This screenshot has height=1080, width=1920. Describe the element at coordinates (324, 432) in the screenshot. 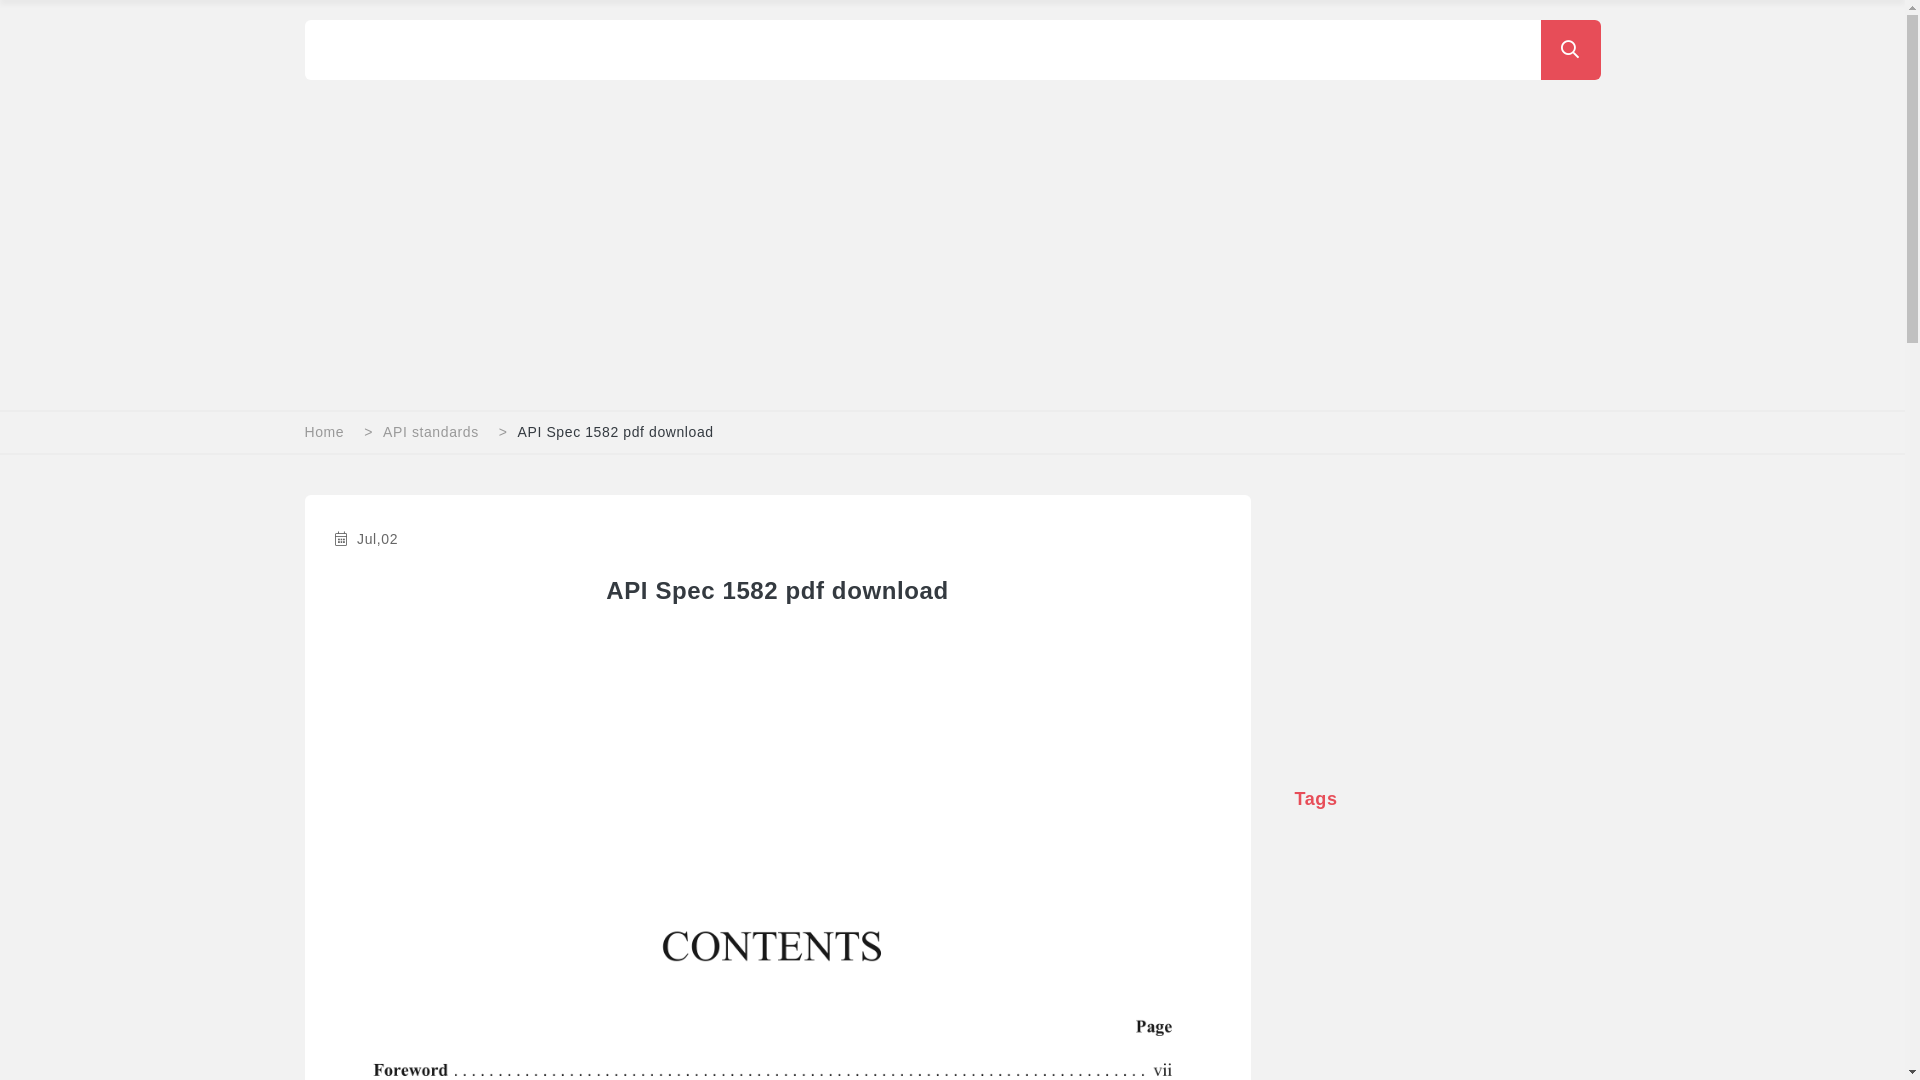

I see `Home` at that location.